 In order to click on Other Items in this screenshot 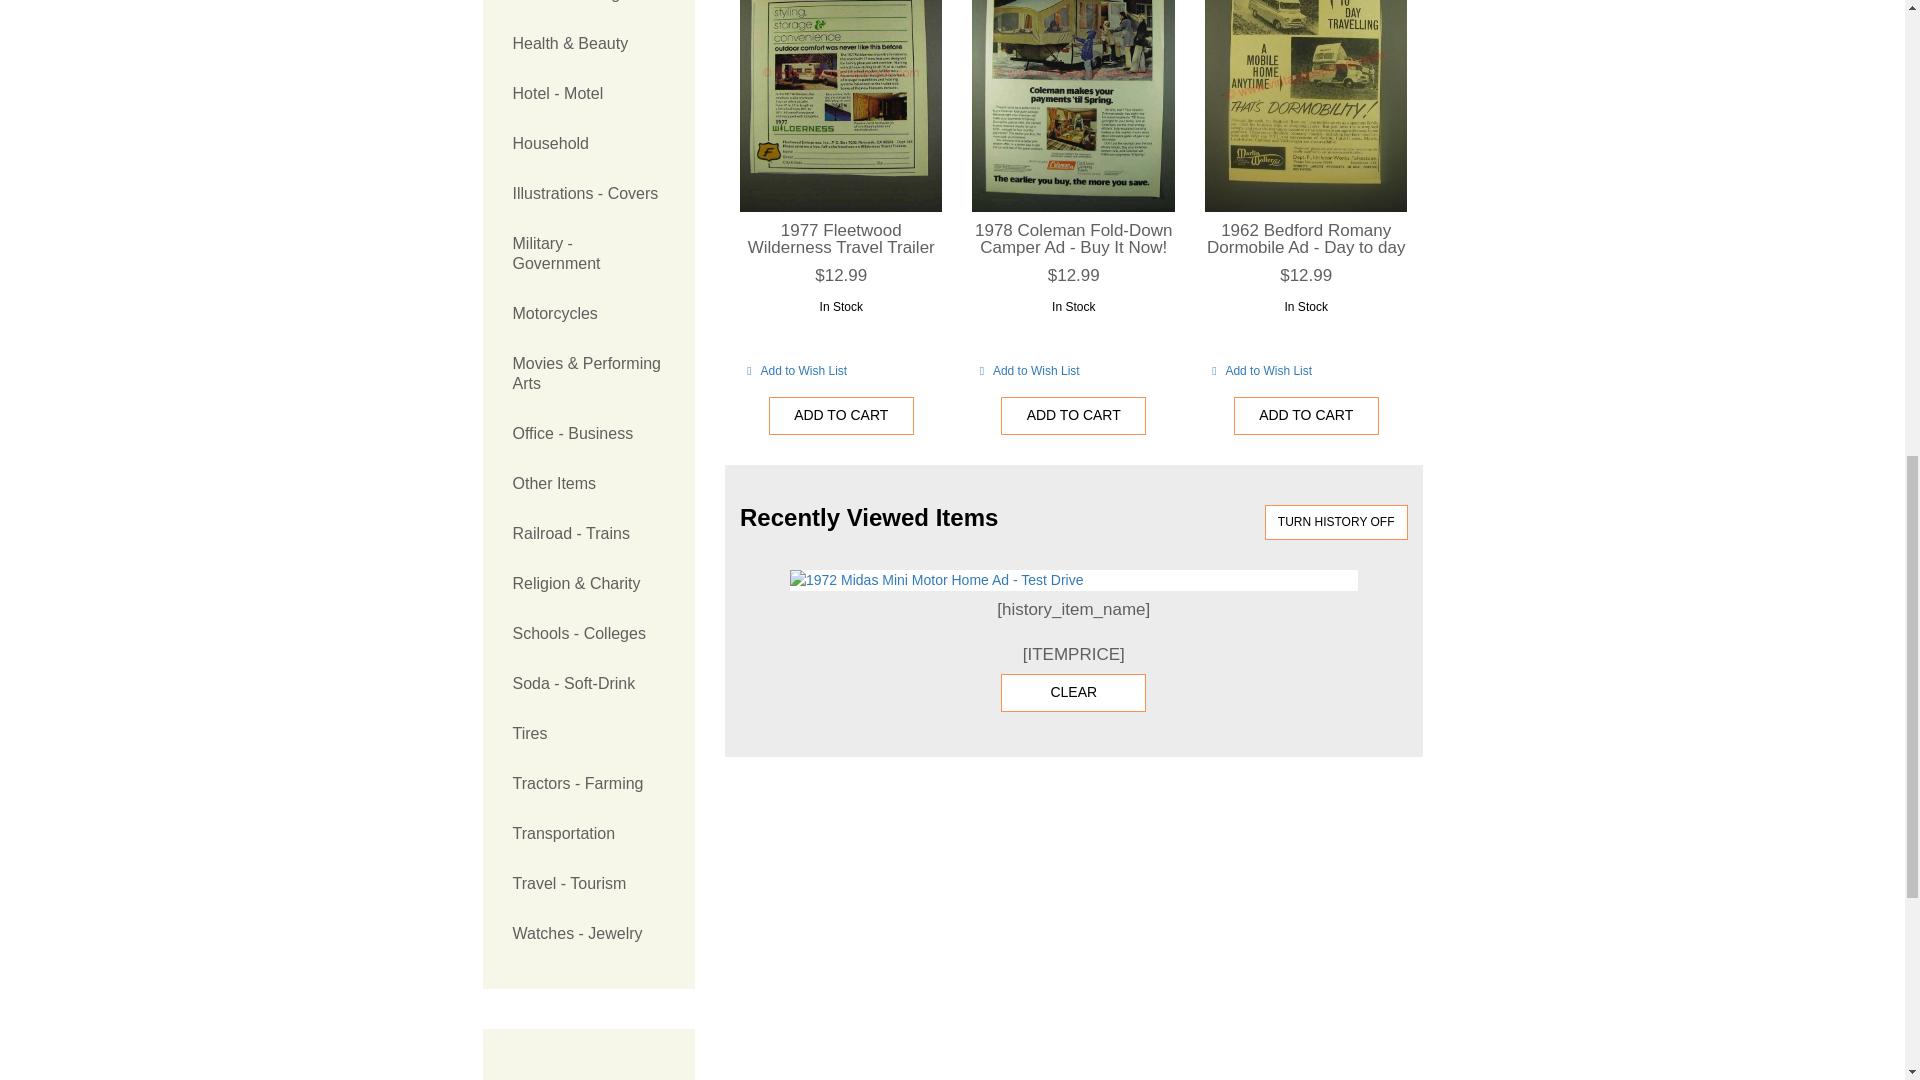, I will do `click(588, 484)`.